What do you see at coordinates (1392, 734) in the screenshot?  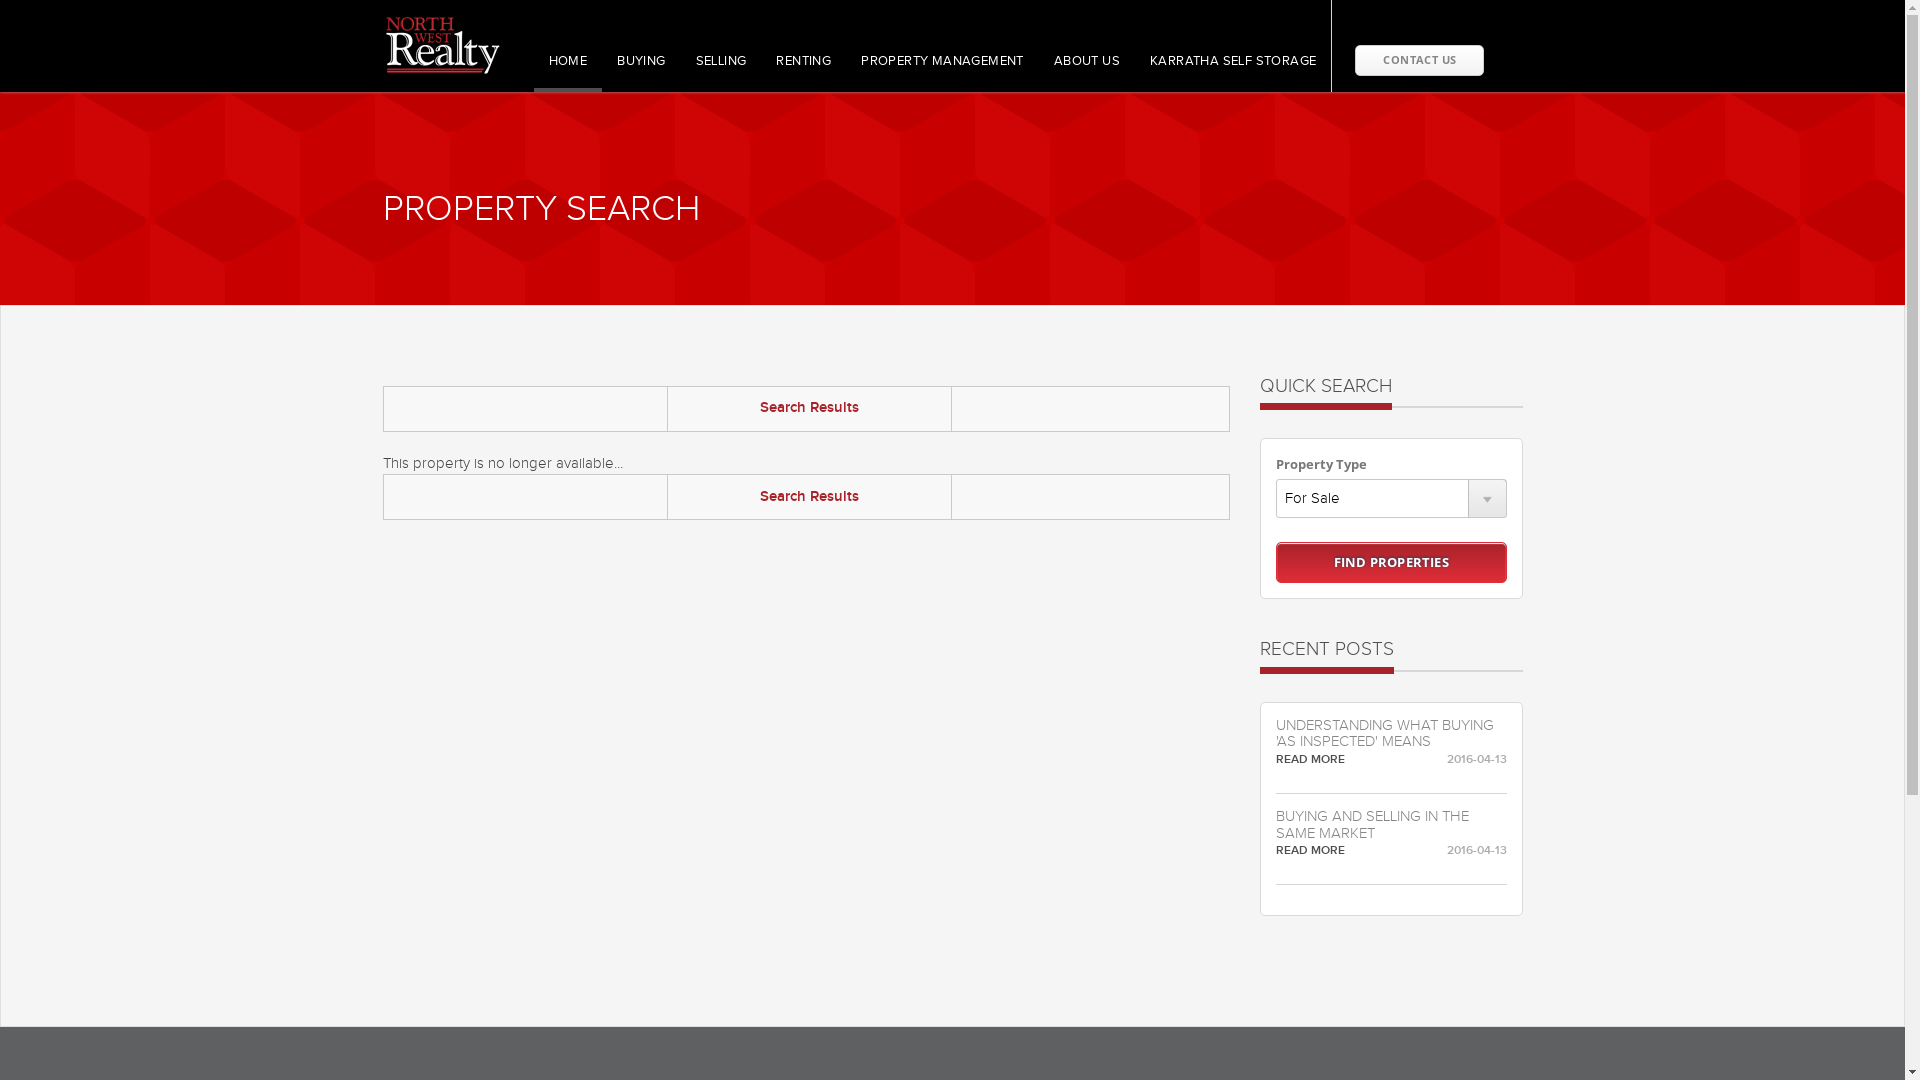 I see `UNDERSTANDING WHAT BUYING 'AS INSPECTED' MEANS` at bounding box center [1392, 734].